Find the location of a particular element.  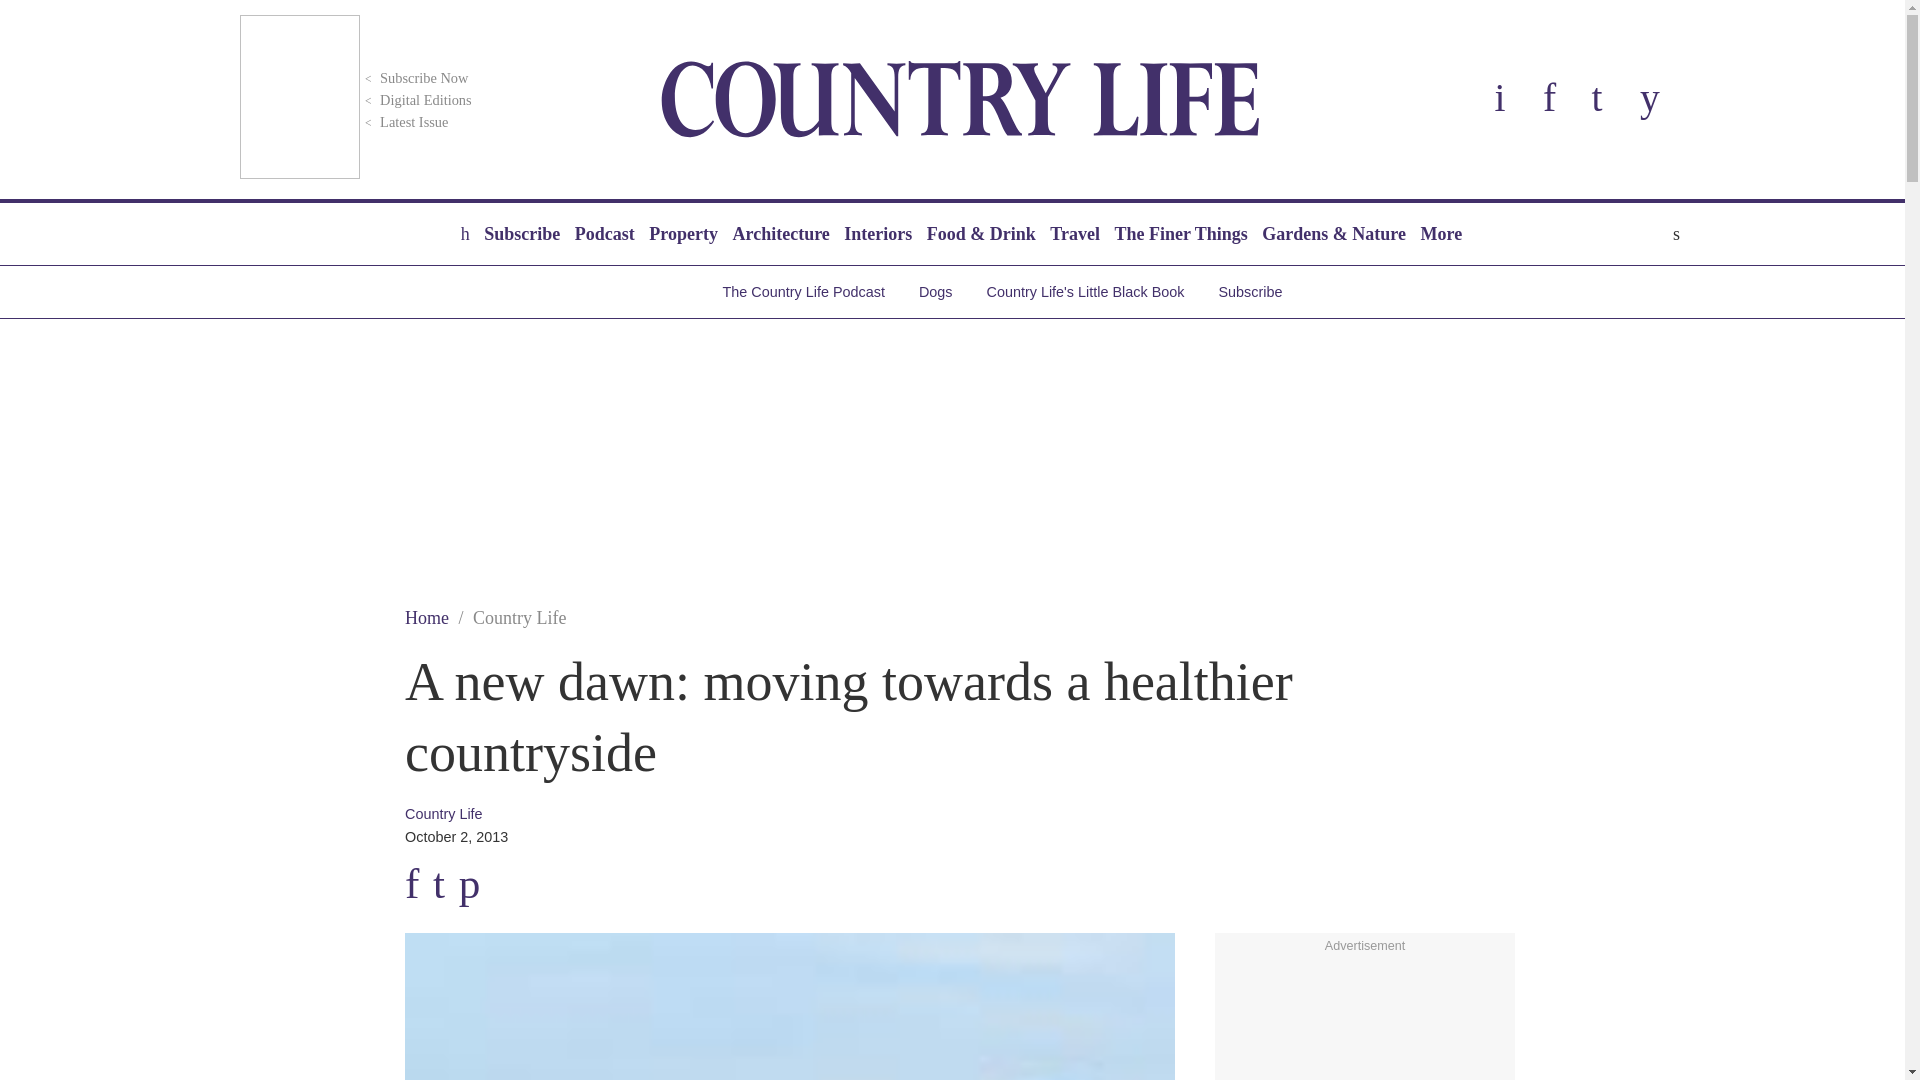

Property is located at coordinates (683, 234).